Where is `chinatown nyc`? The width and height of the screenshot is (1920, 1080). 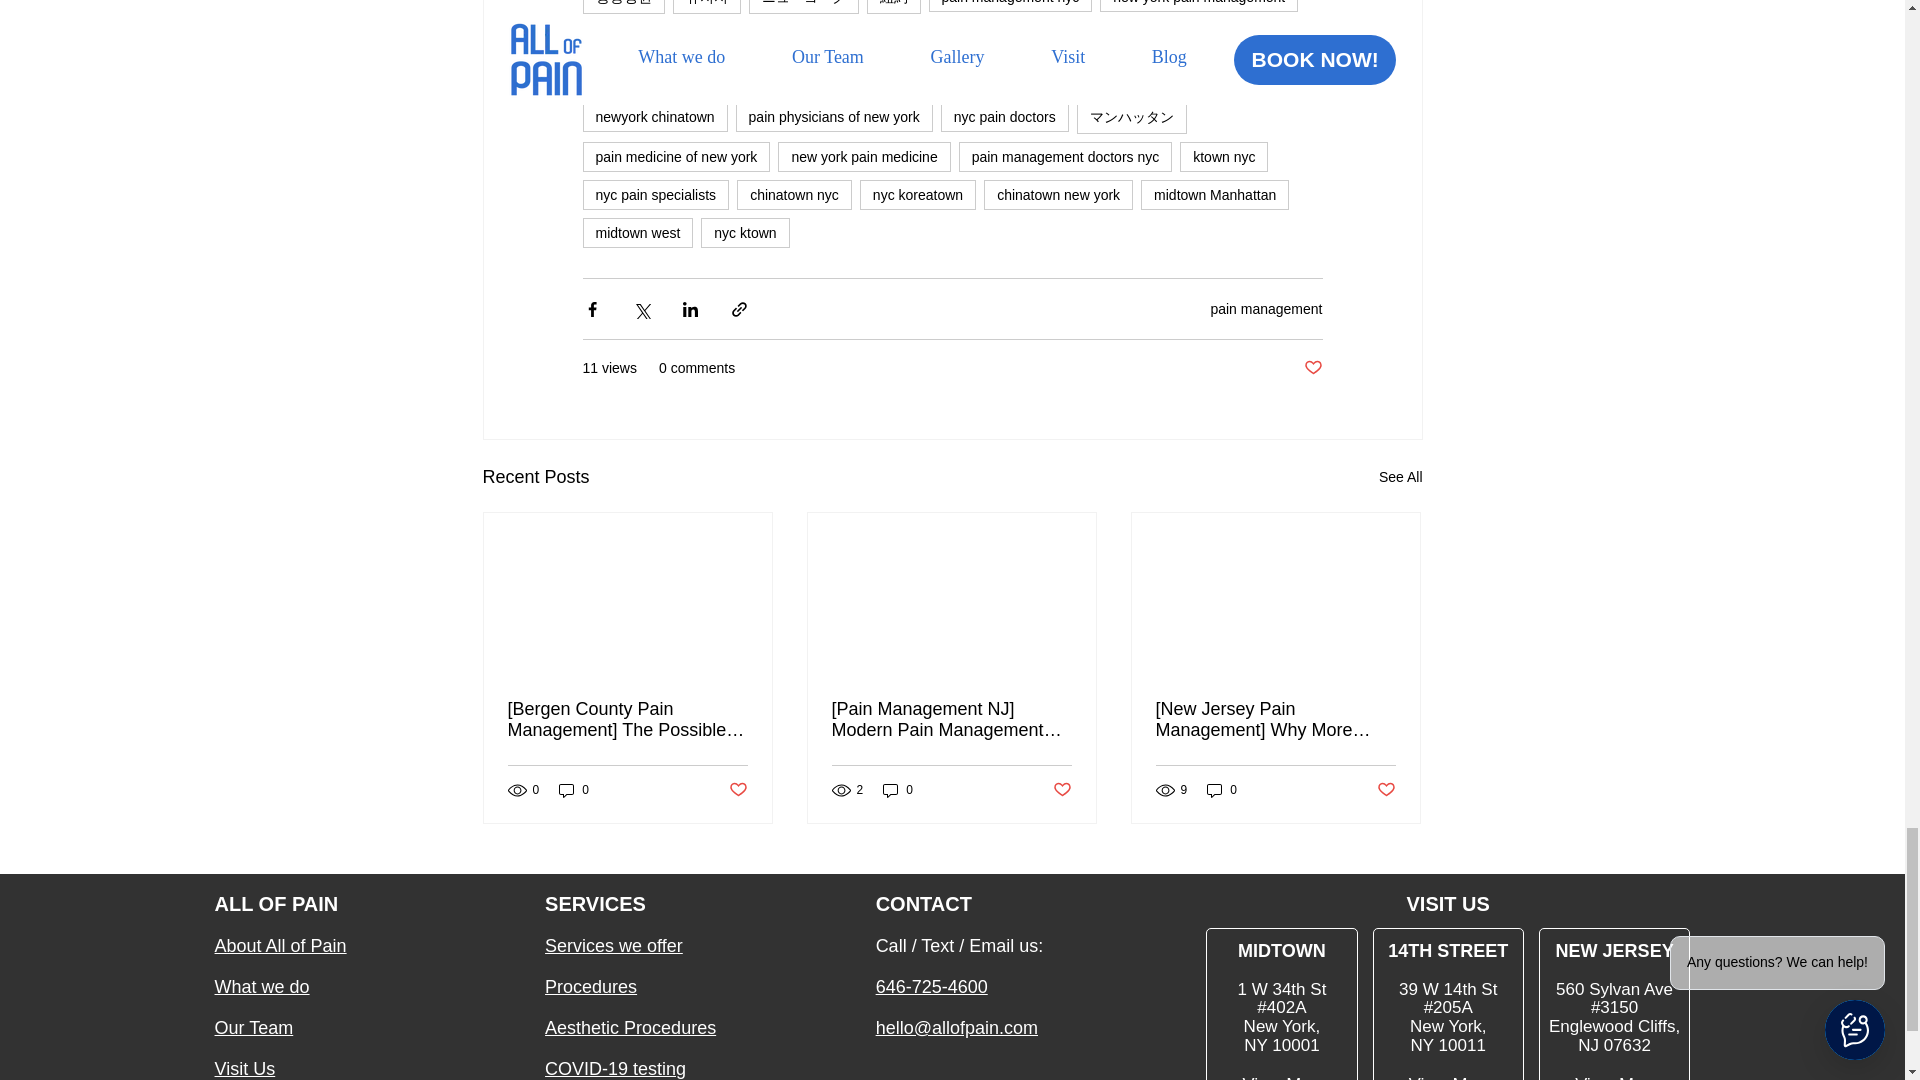 chinatown nyc is located at coordinates (794, 194).